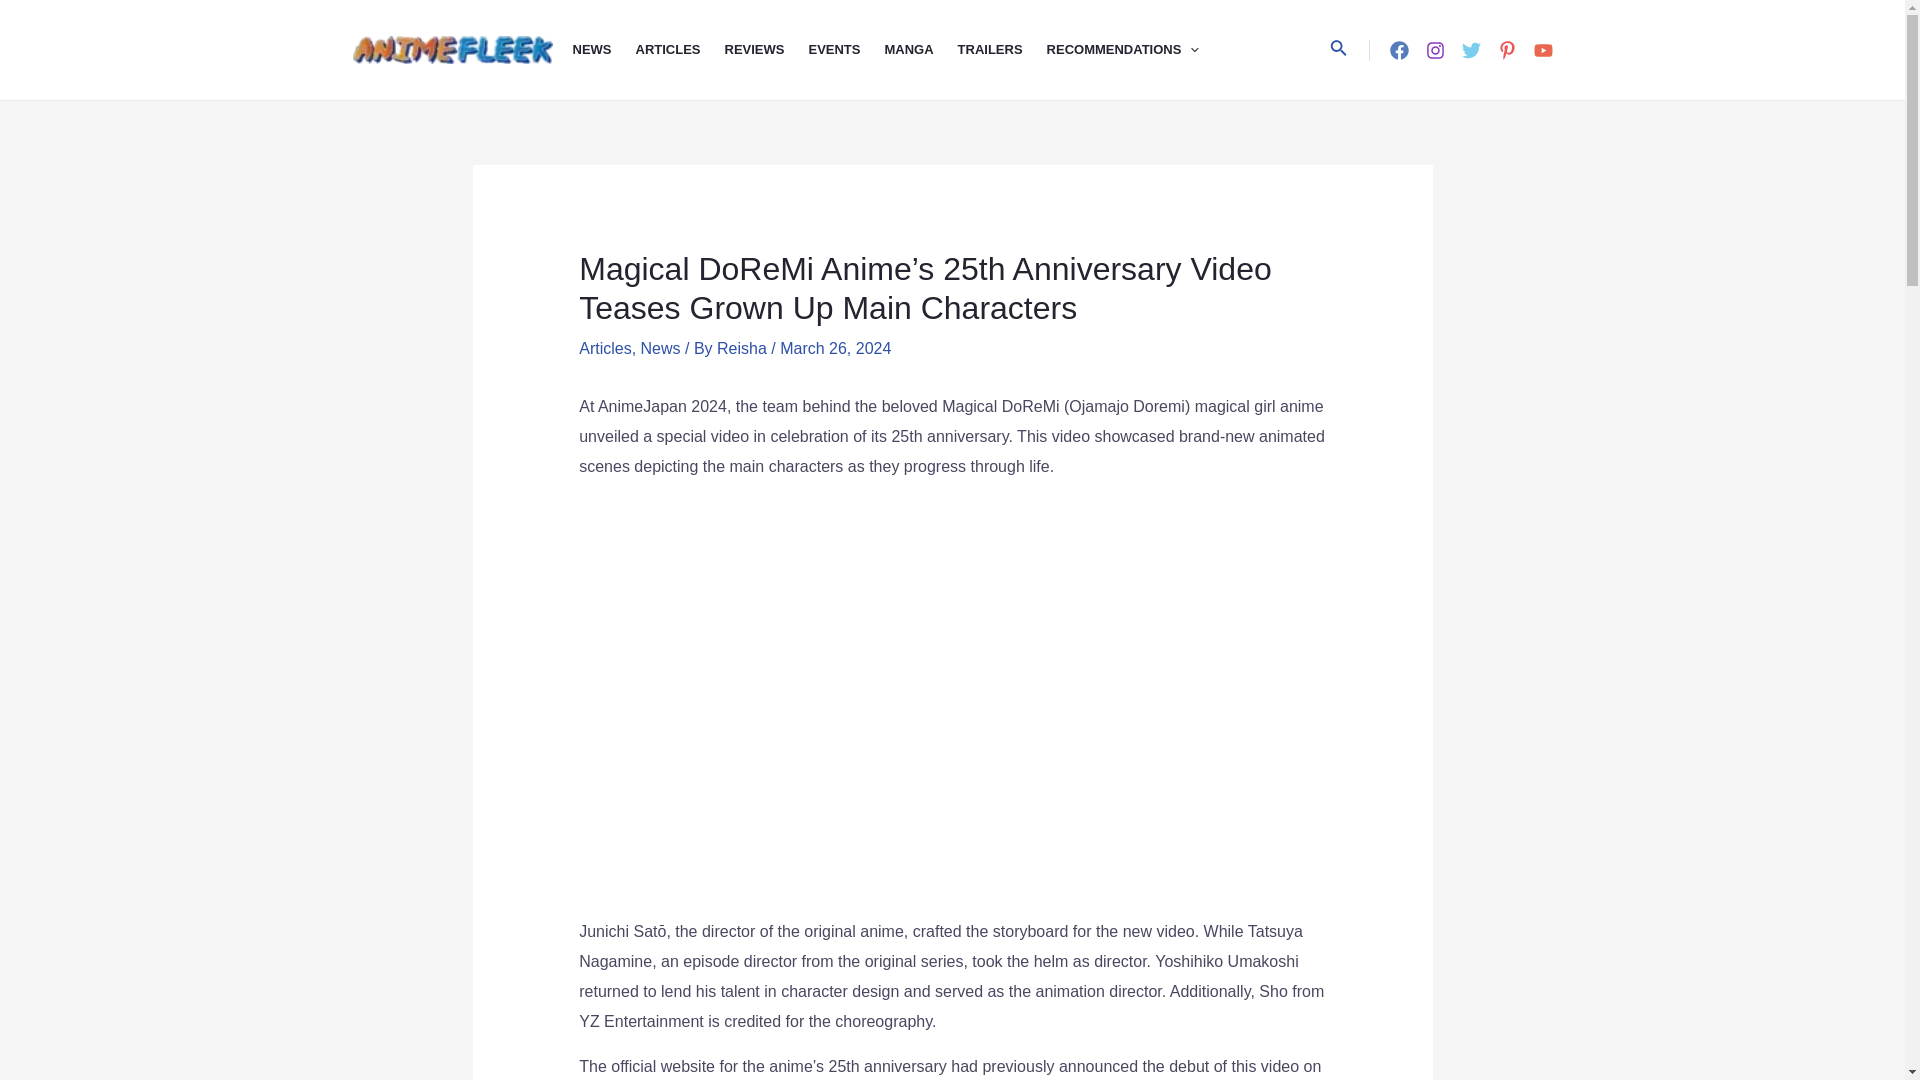 The image size is (1920, 1080). What do you see at coordinates (680, 50) in the screenshot?
I see `ARTICLES` at bounding box center [680, 50].